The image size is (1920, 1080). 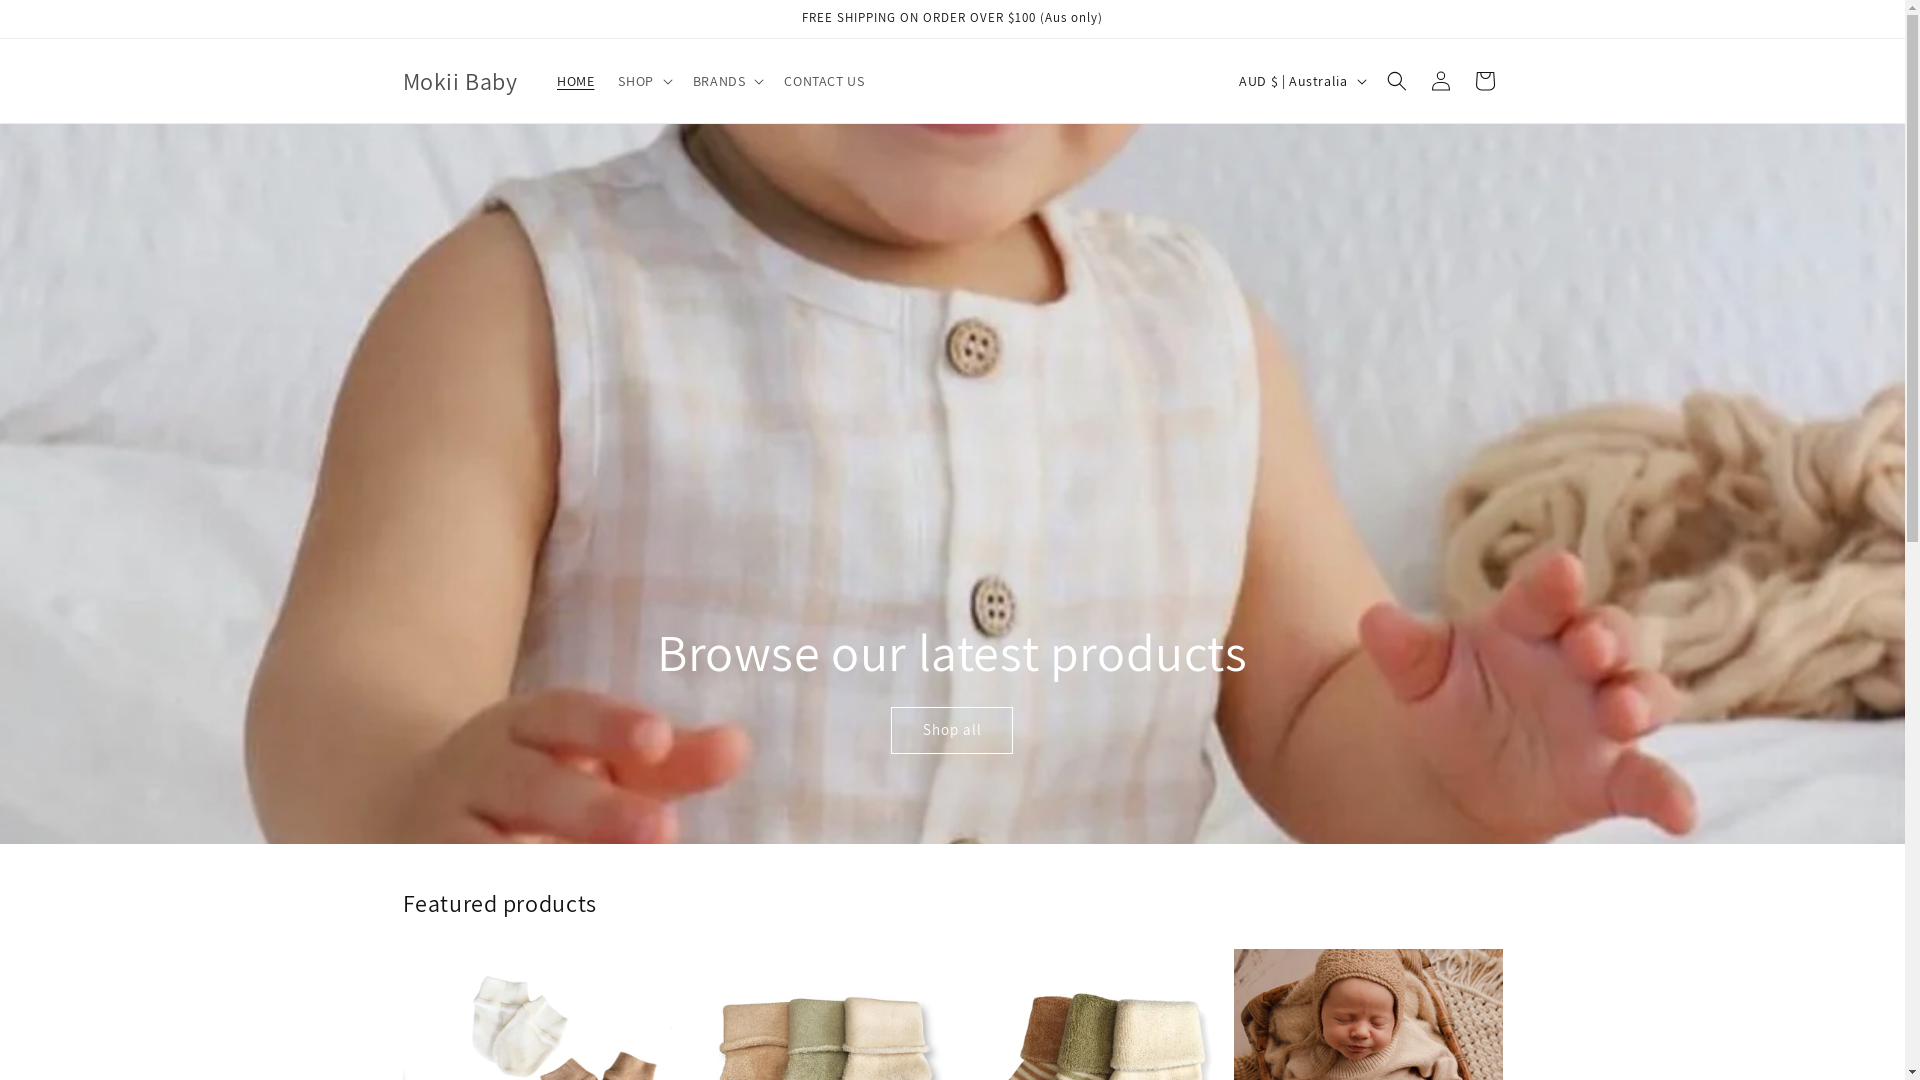 I want to click on AUD $ | Australia, so click(x=1300, y=81).